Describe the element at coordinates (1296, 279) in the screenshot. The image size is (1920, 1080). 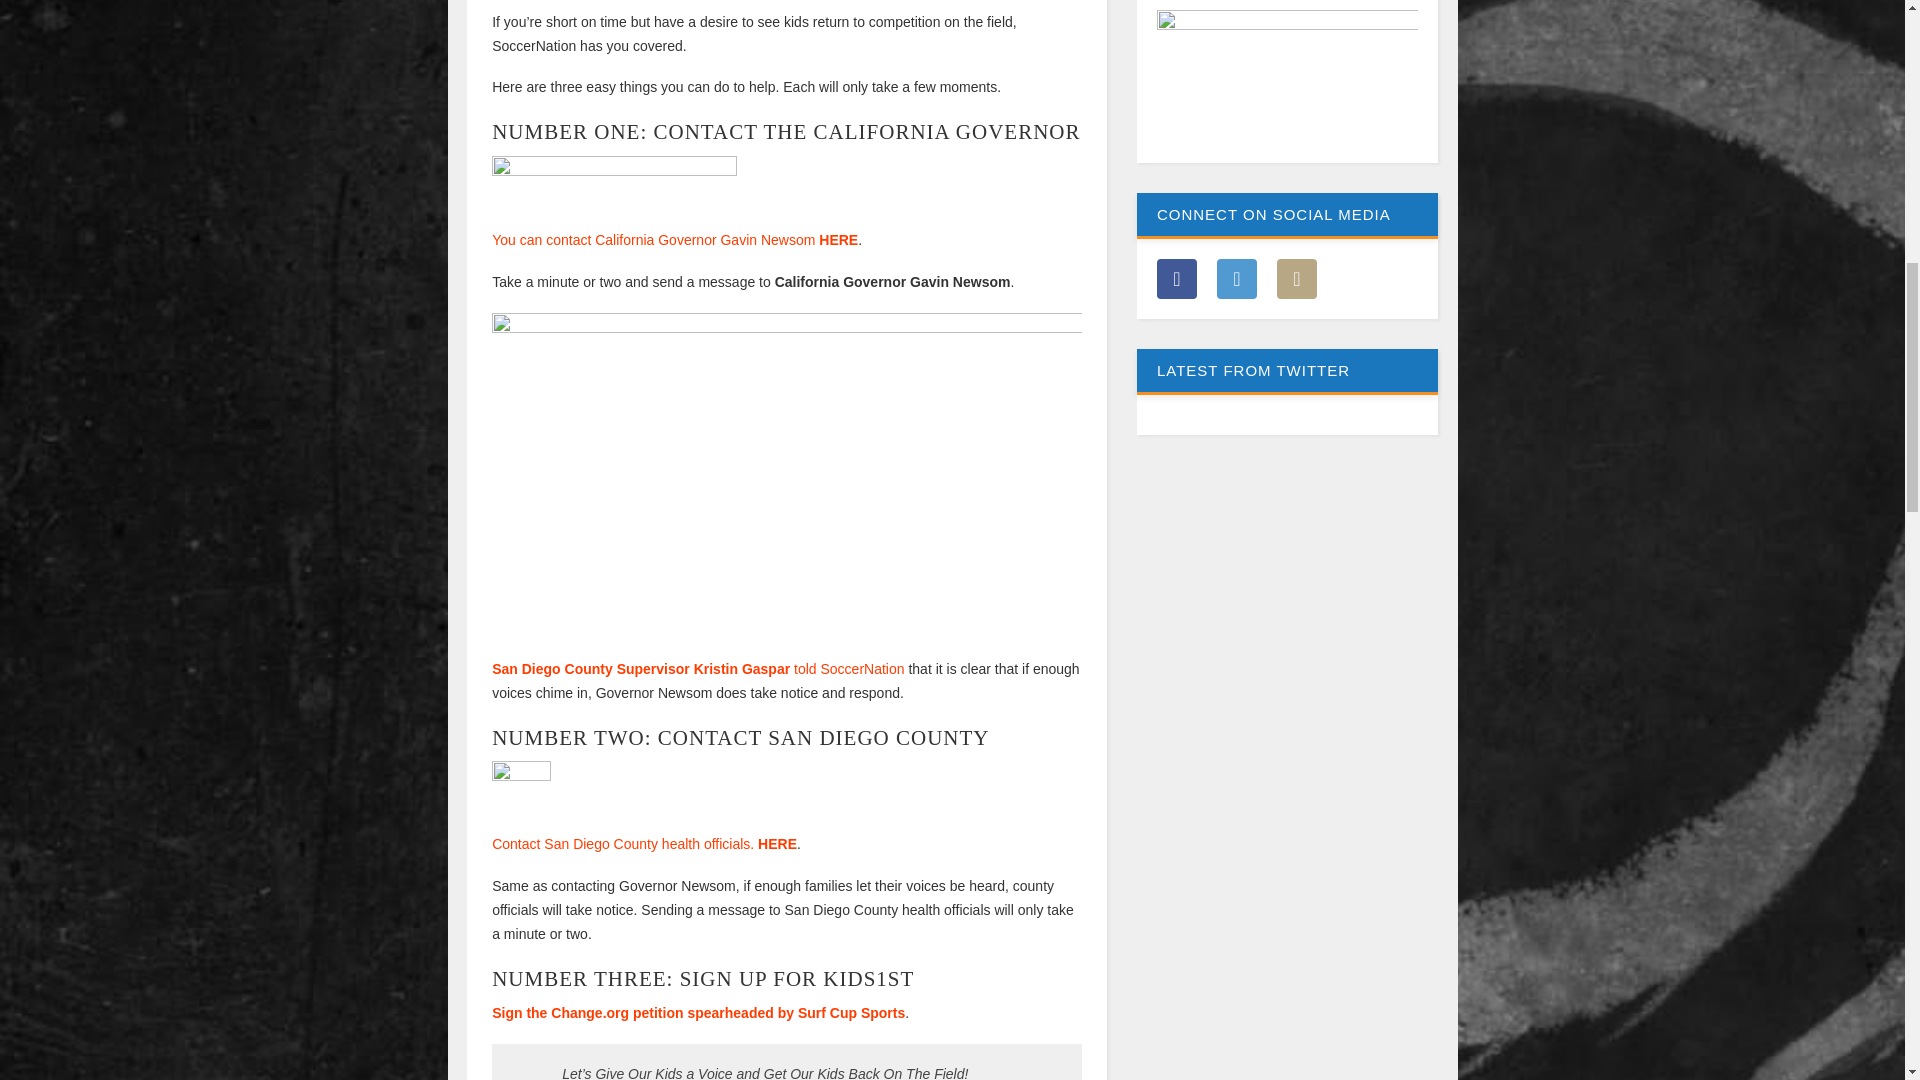
I see `twitter` at that location.